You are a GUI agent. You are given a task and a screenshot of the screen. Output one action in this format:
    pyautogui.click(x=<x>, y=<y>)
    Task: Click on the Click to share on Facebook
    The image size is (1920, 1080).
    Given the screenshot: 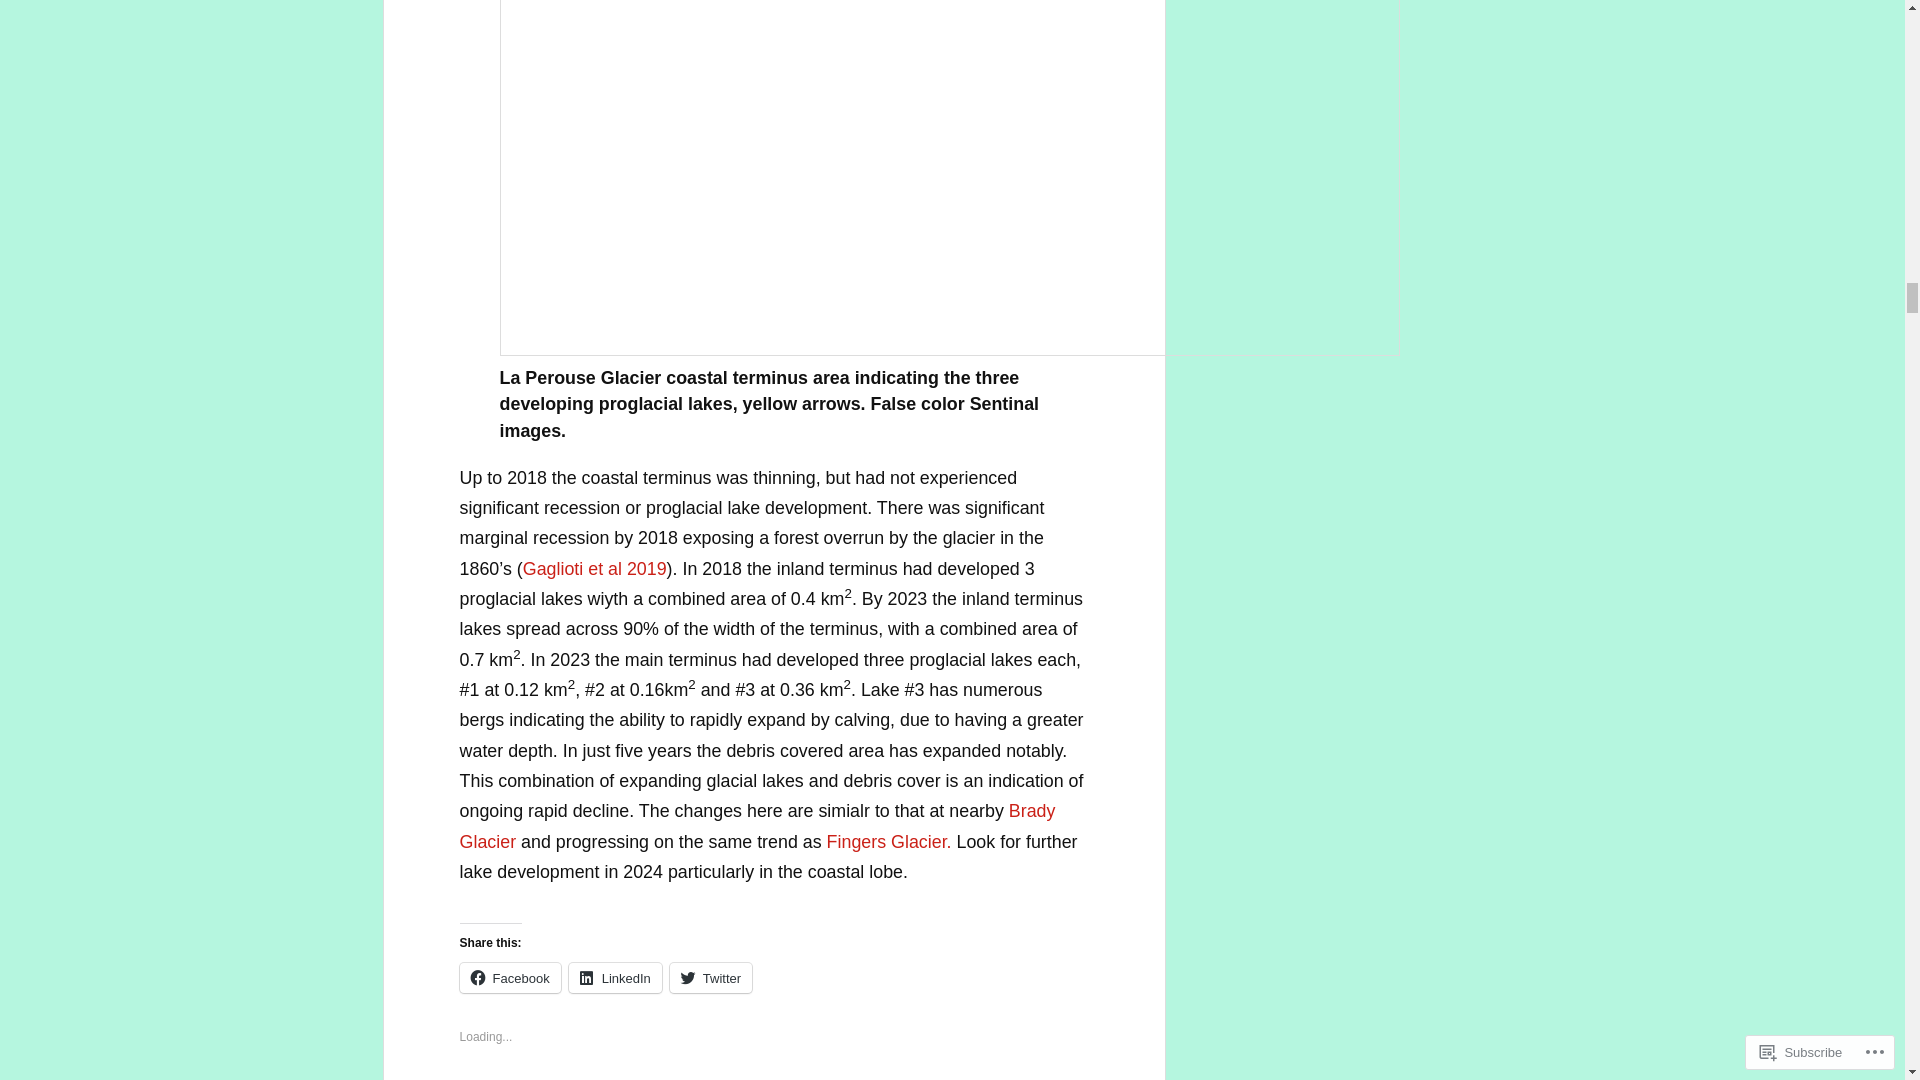 What is the action you would take?
    pyautogui.click(x=510, y=978)
    